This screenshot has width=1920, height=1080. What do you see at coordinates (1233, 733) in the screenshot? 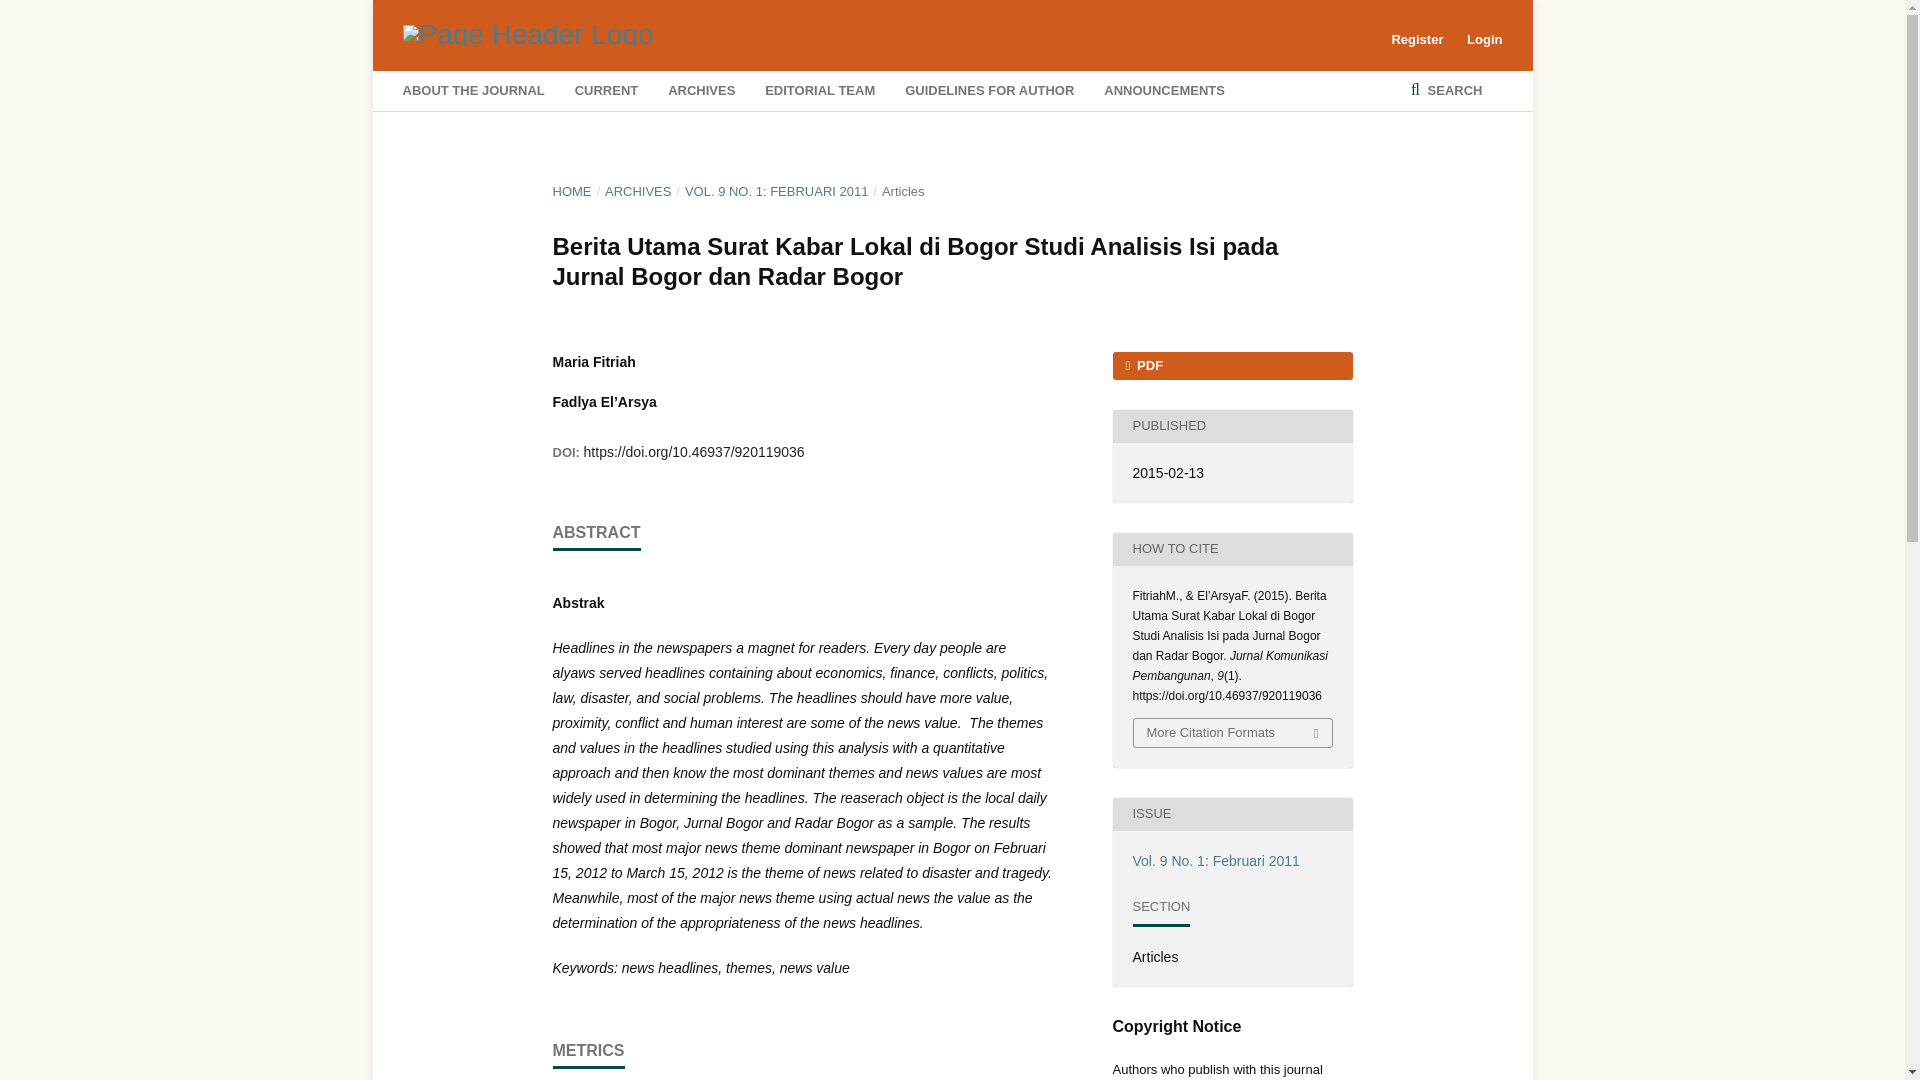
I see `More Citation Formats` at bounding box center [1233, 733].